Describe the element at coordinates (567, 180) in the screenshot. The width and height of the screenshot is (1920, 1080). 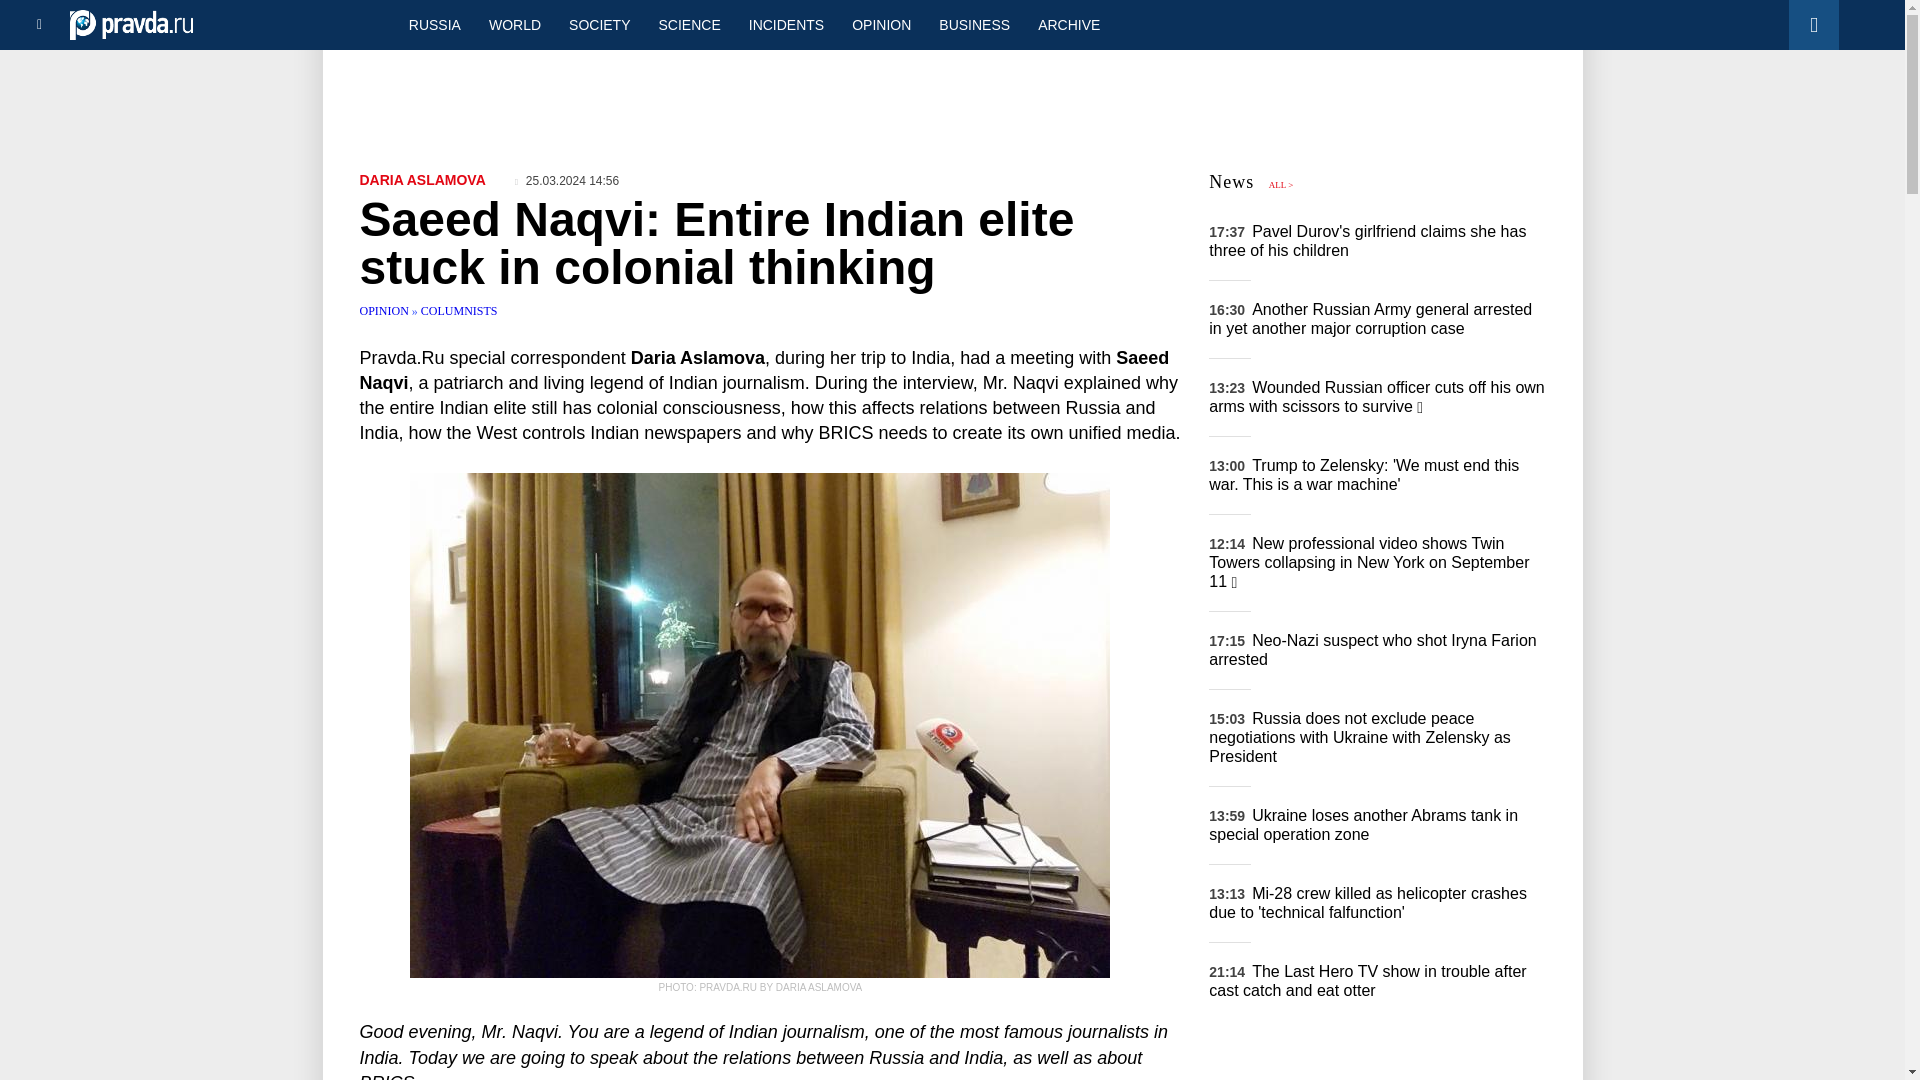
I see `Published` at that location.